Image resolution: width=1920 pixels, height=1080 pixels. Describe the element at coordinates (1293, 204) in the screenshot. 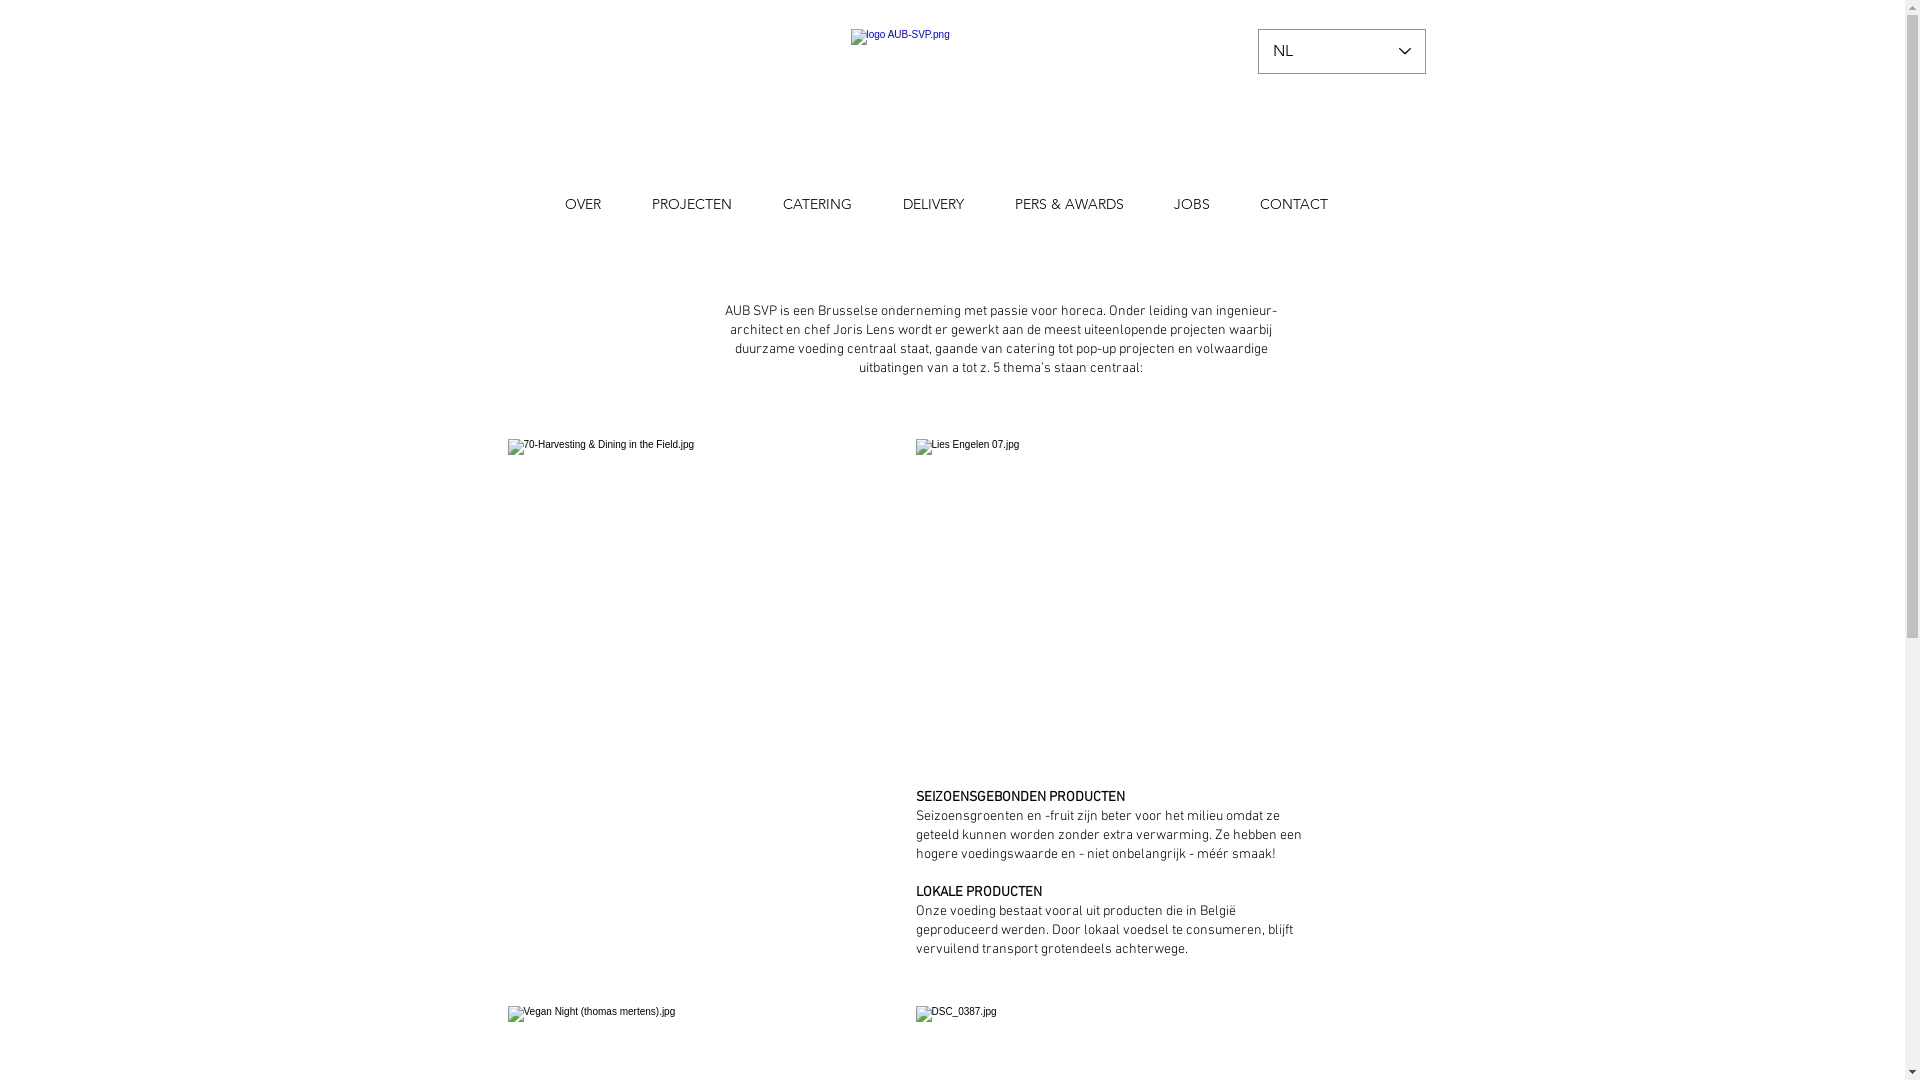

I see `CONTACT` at that location.